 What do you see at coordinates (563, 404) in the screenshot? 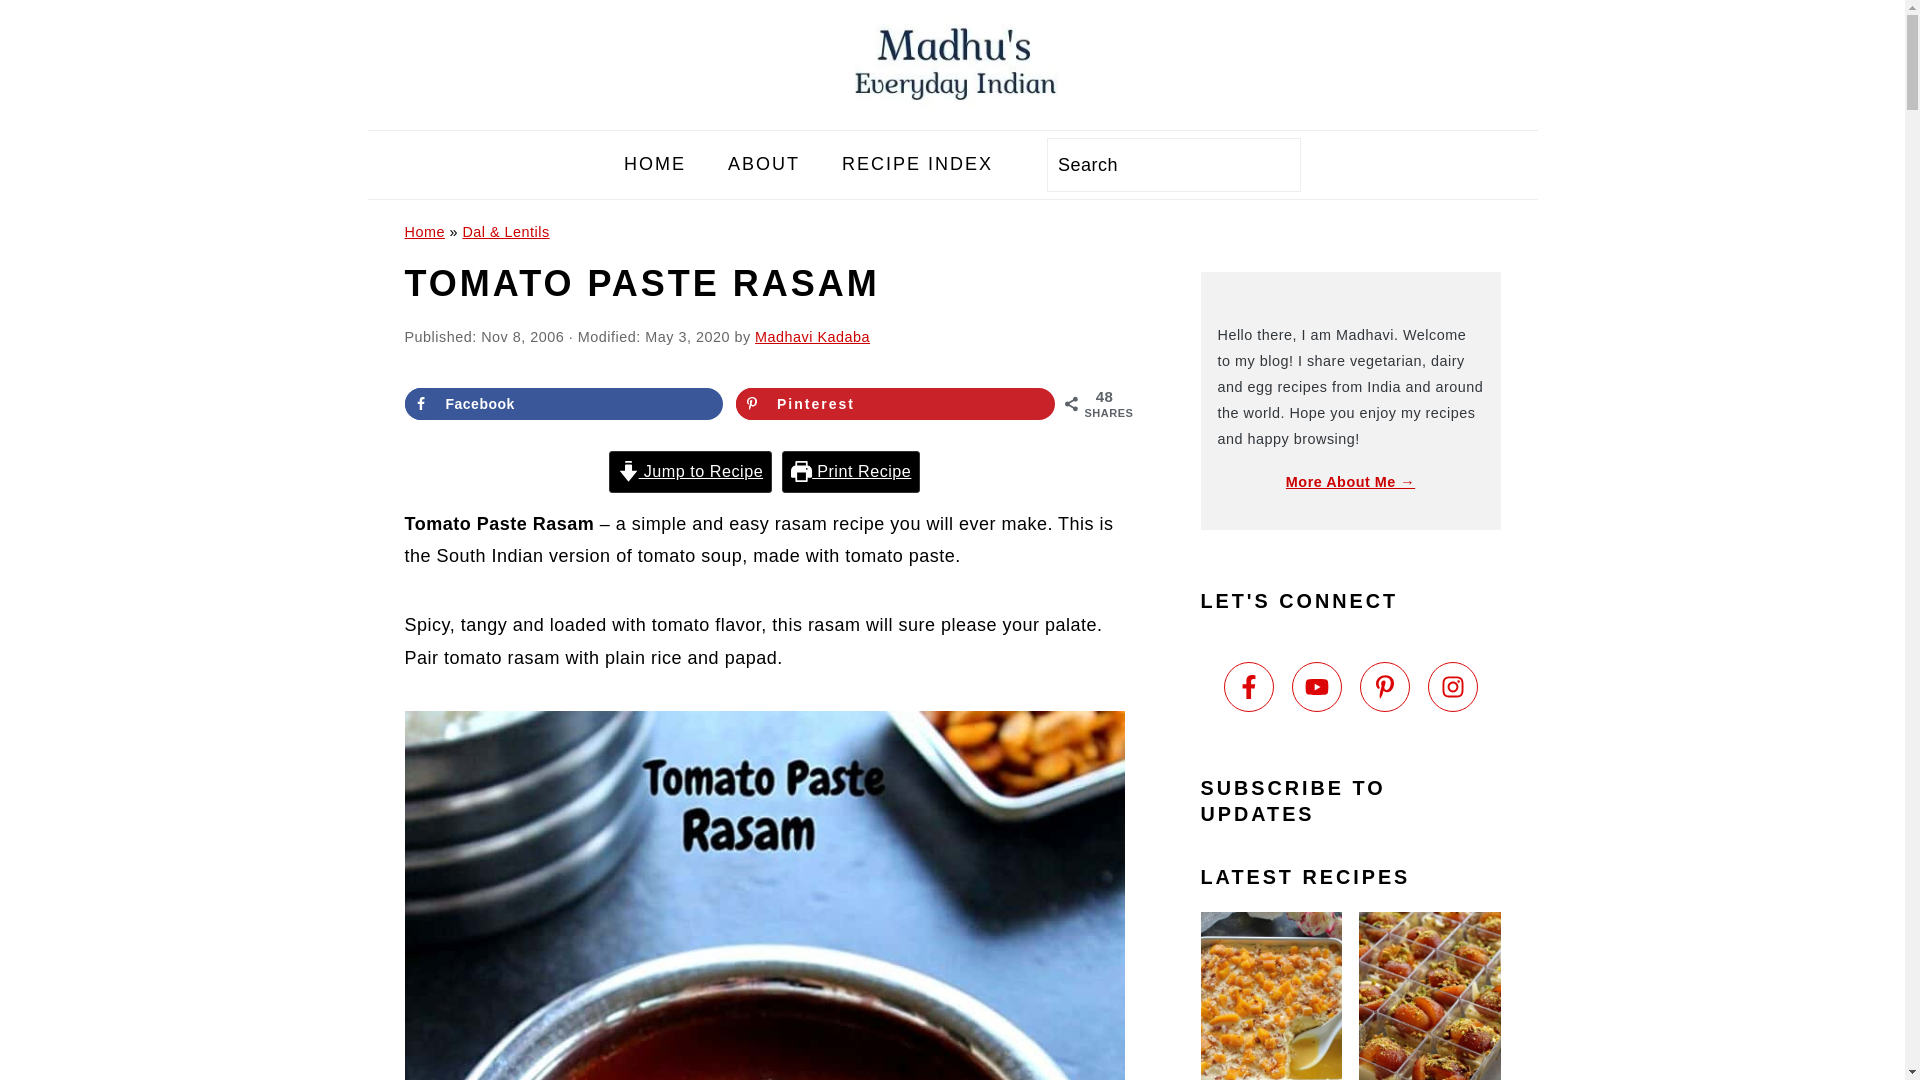
I see `Share on Facebook` at bounding box center [563, 404].